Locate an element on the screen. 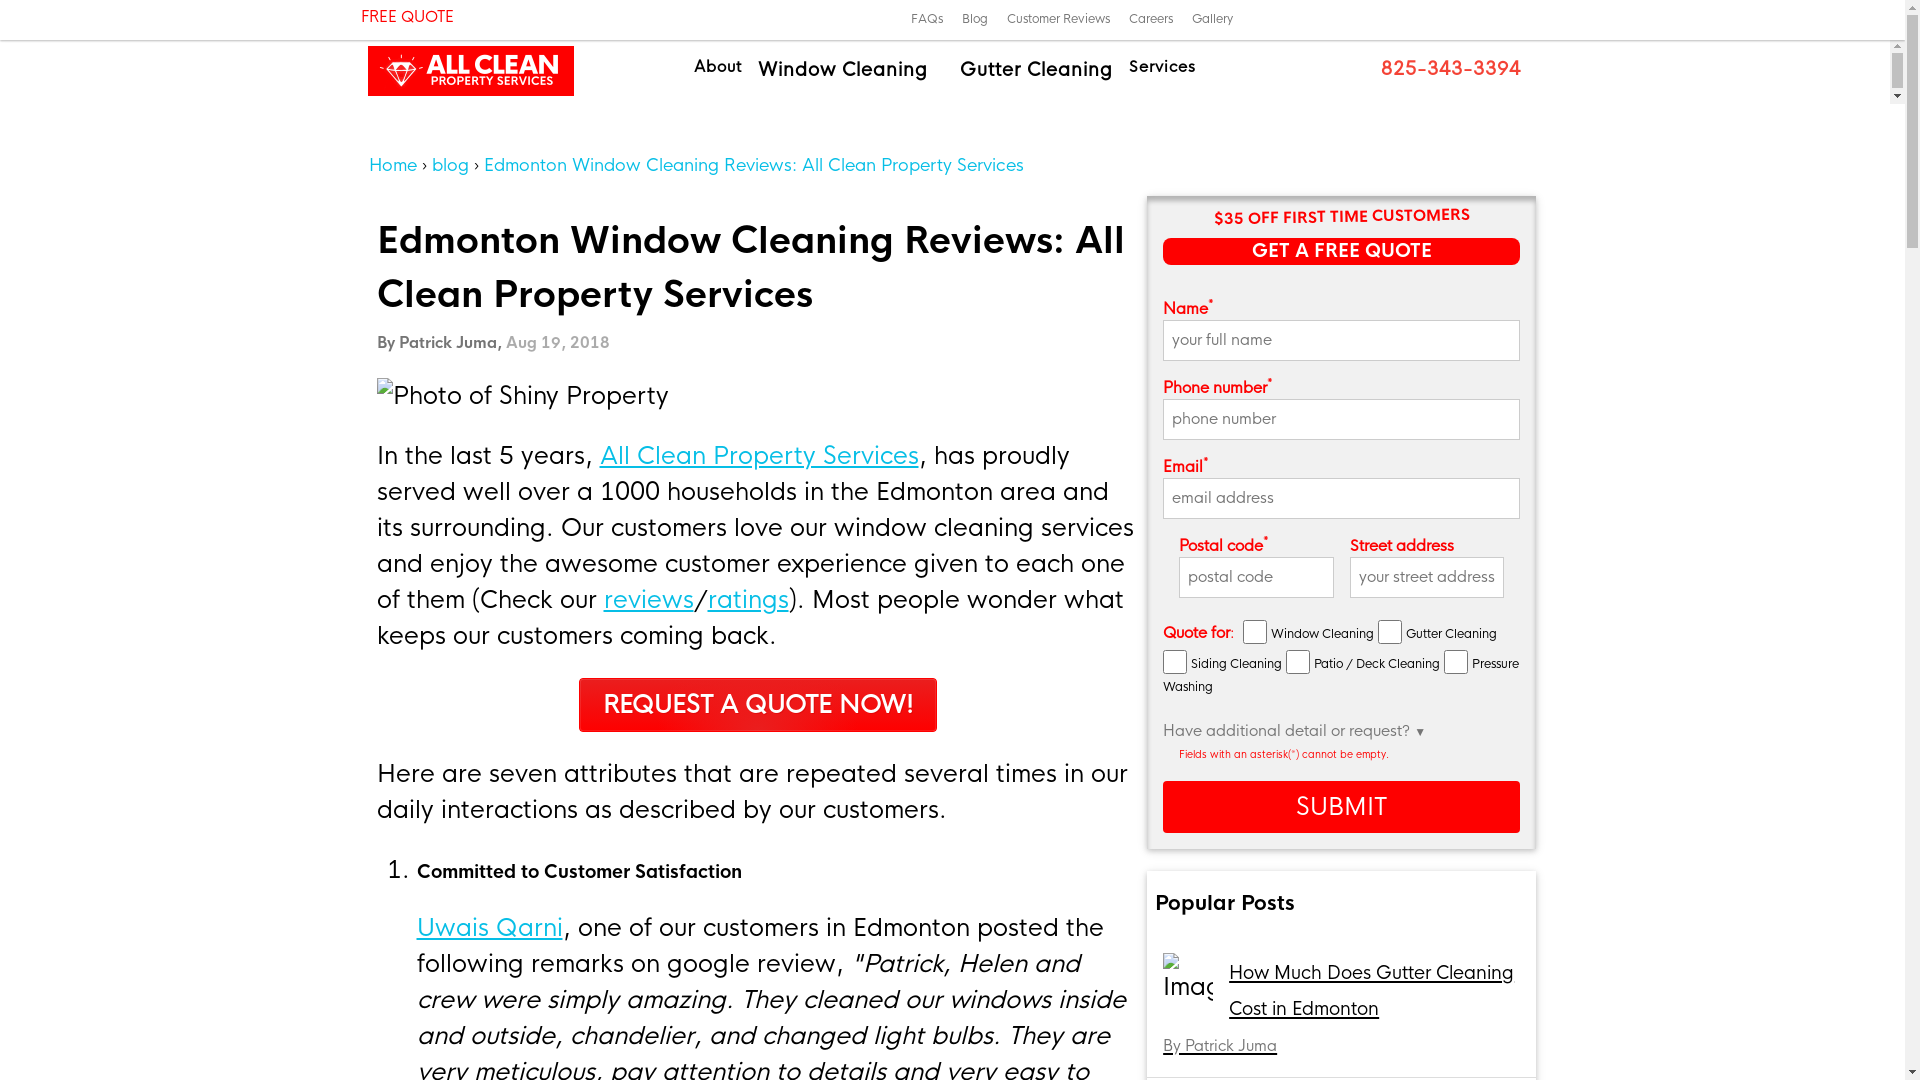 Image resolution: width=1920 pixels, height=1080 pixels. Services is located at coordinates (1162, 70).